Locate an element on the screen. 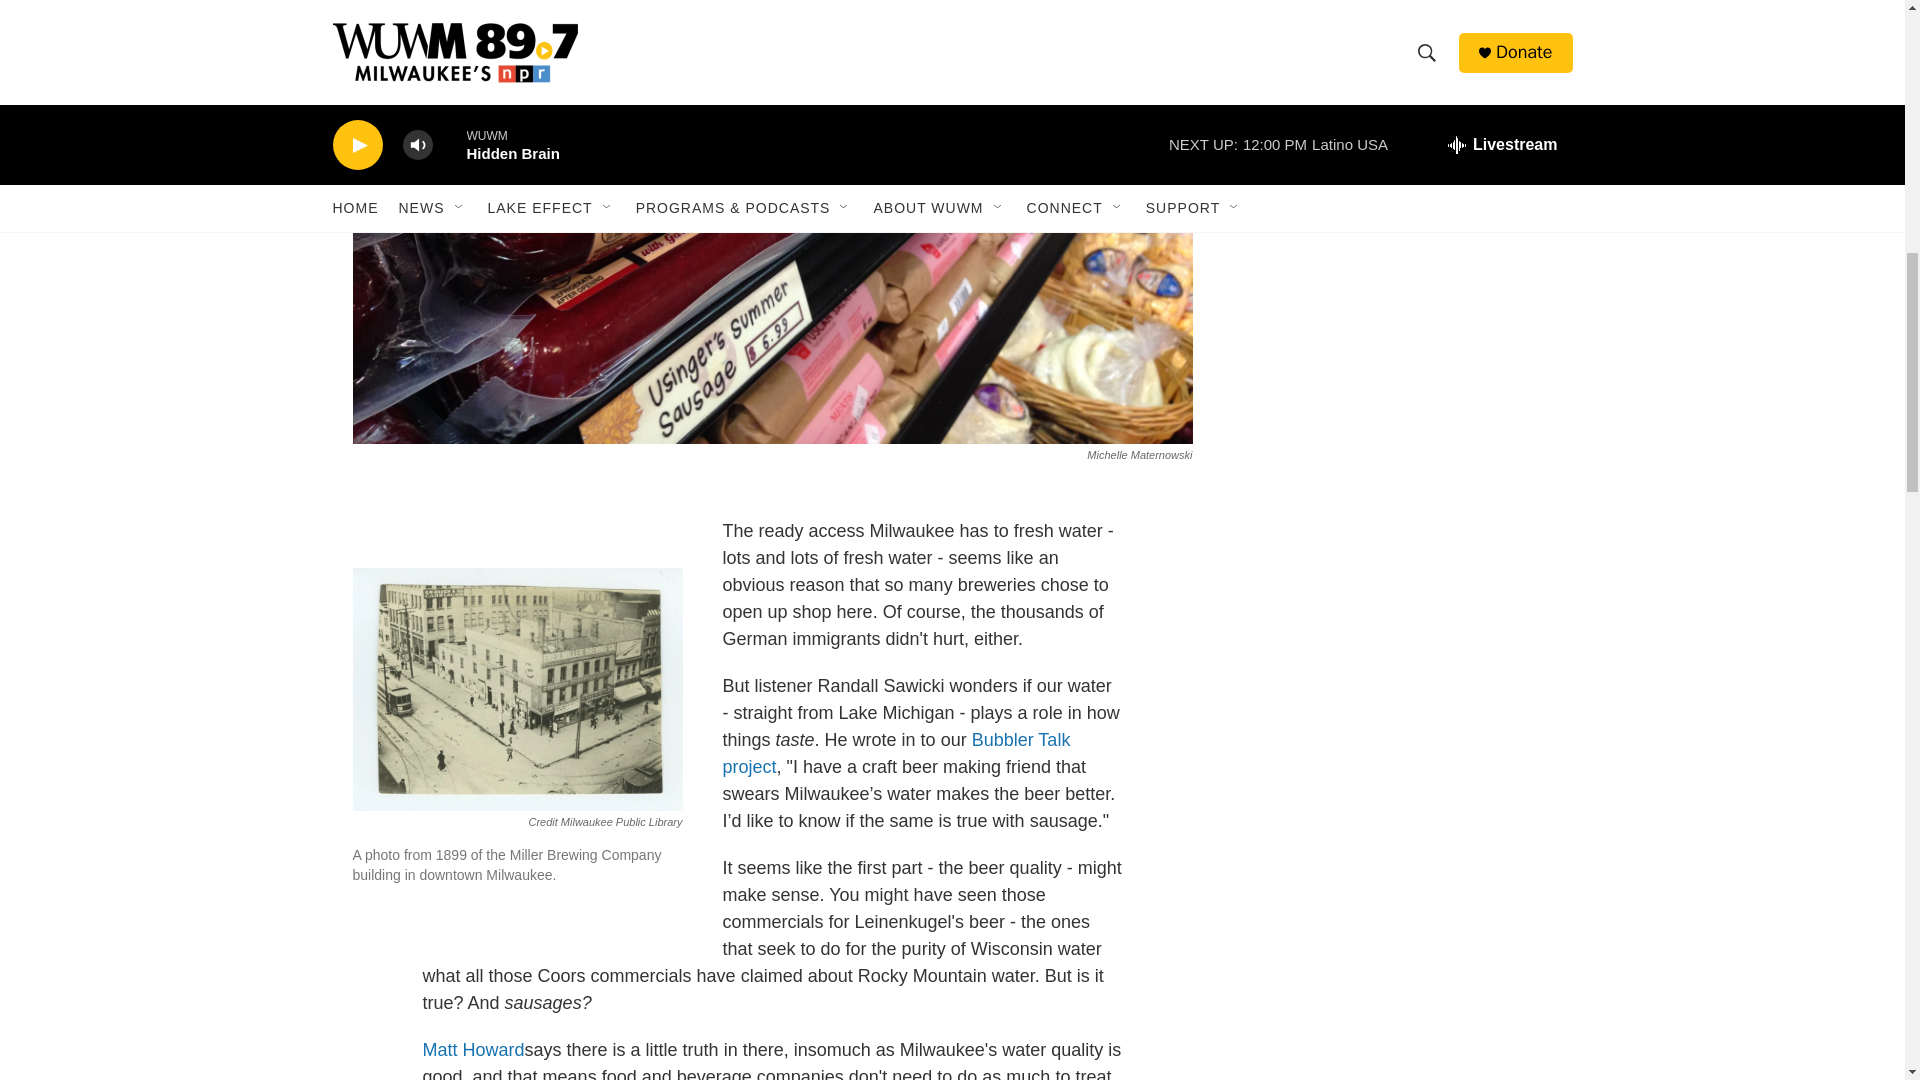 The height and width of the screenshot is (1080, 1920). 3rd party ad content is located at coordinates (1401, 106).